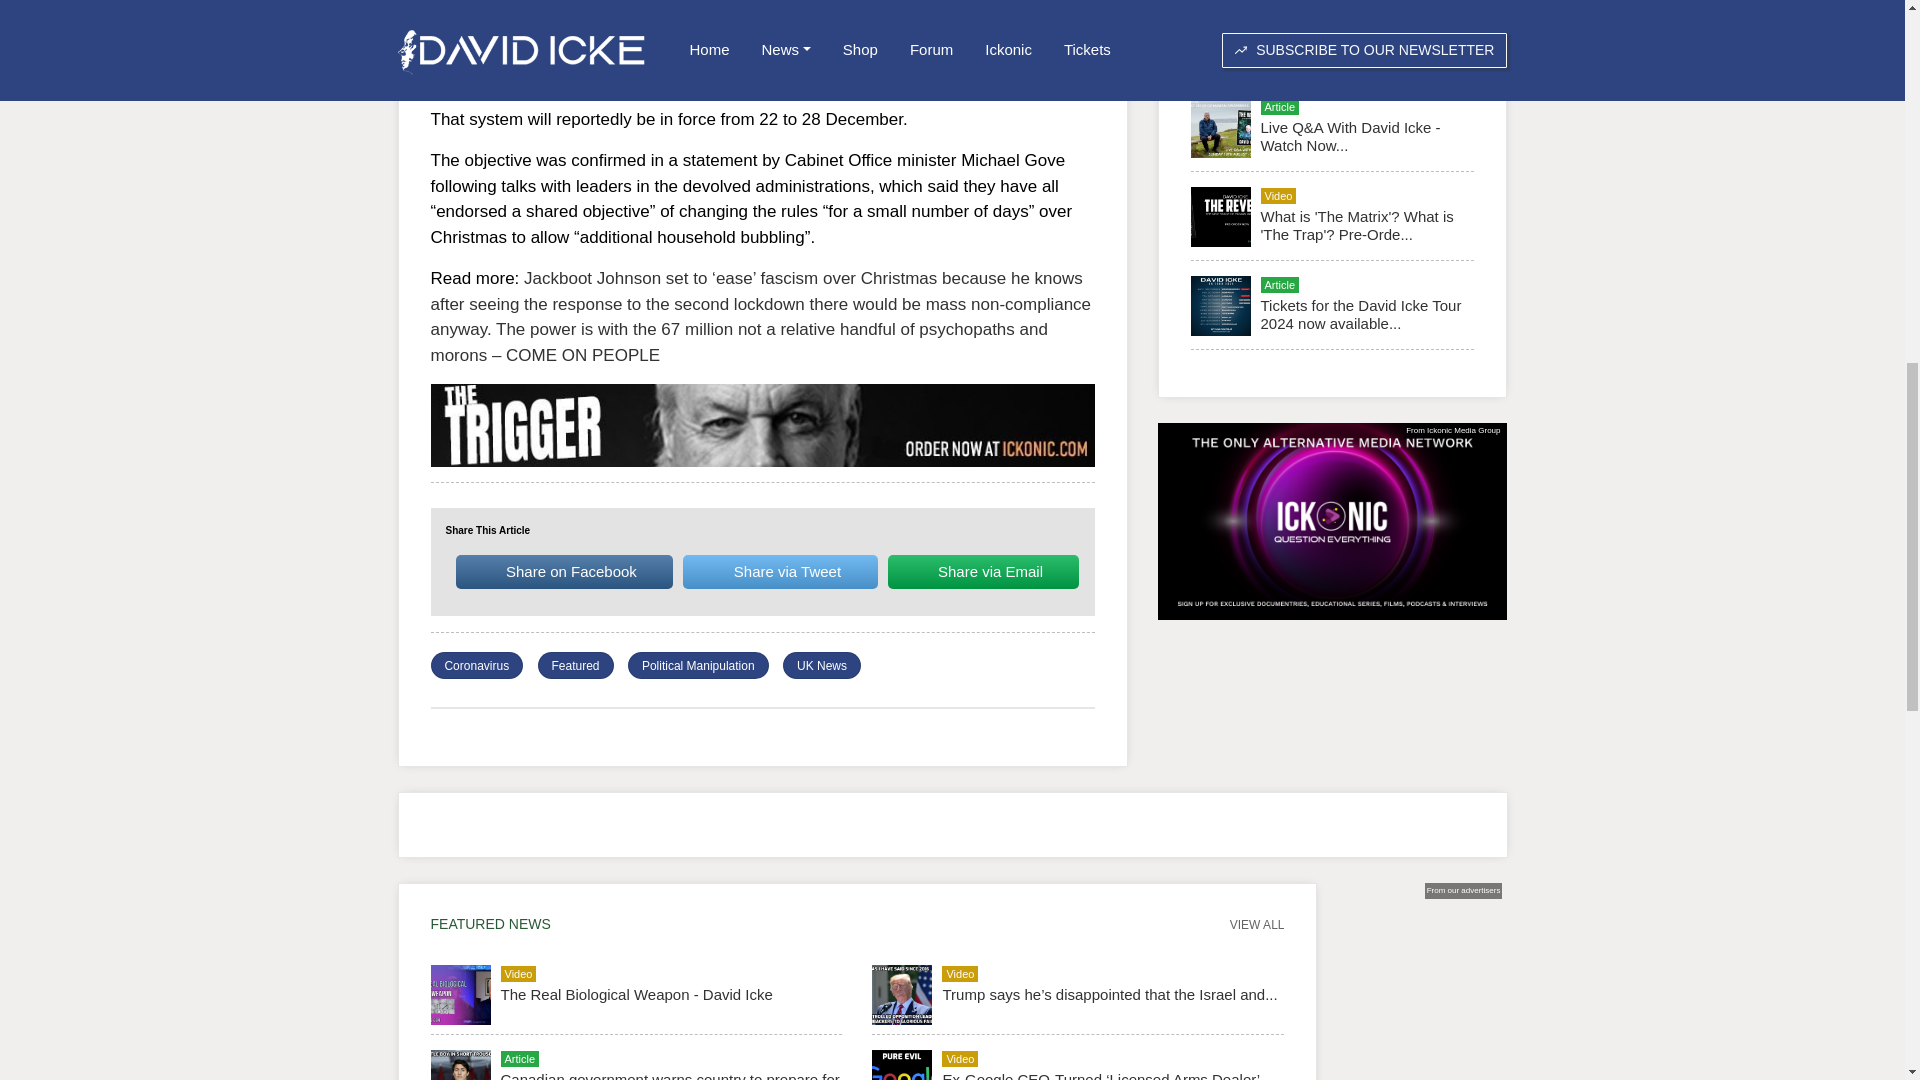 This screenshot has height=1080, width=1920. I want to click on Share via Email, so click(983, 571).